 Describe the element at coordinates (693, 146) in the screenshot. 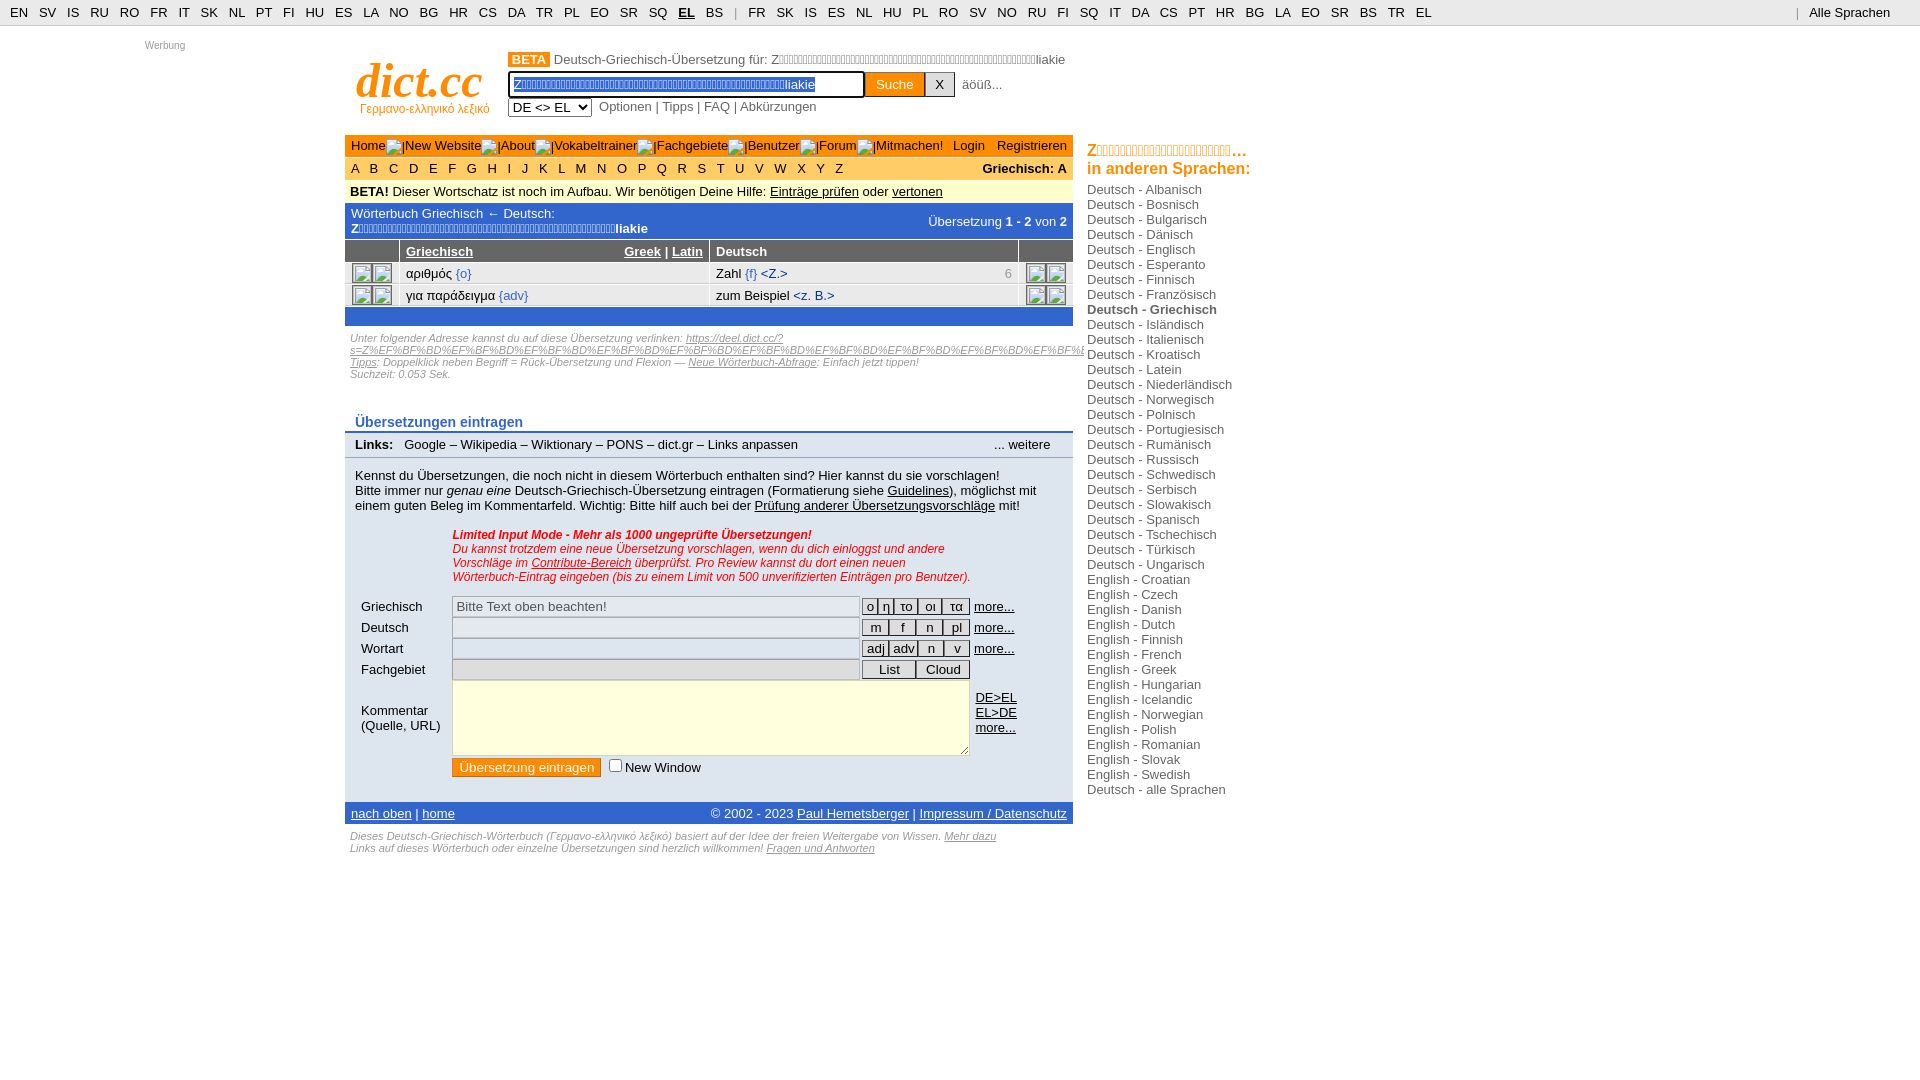

I see `Fachgebiete` at that location.